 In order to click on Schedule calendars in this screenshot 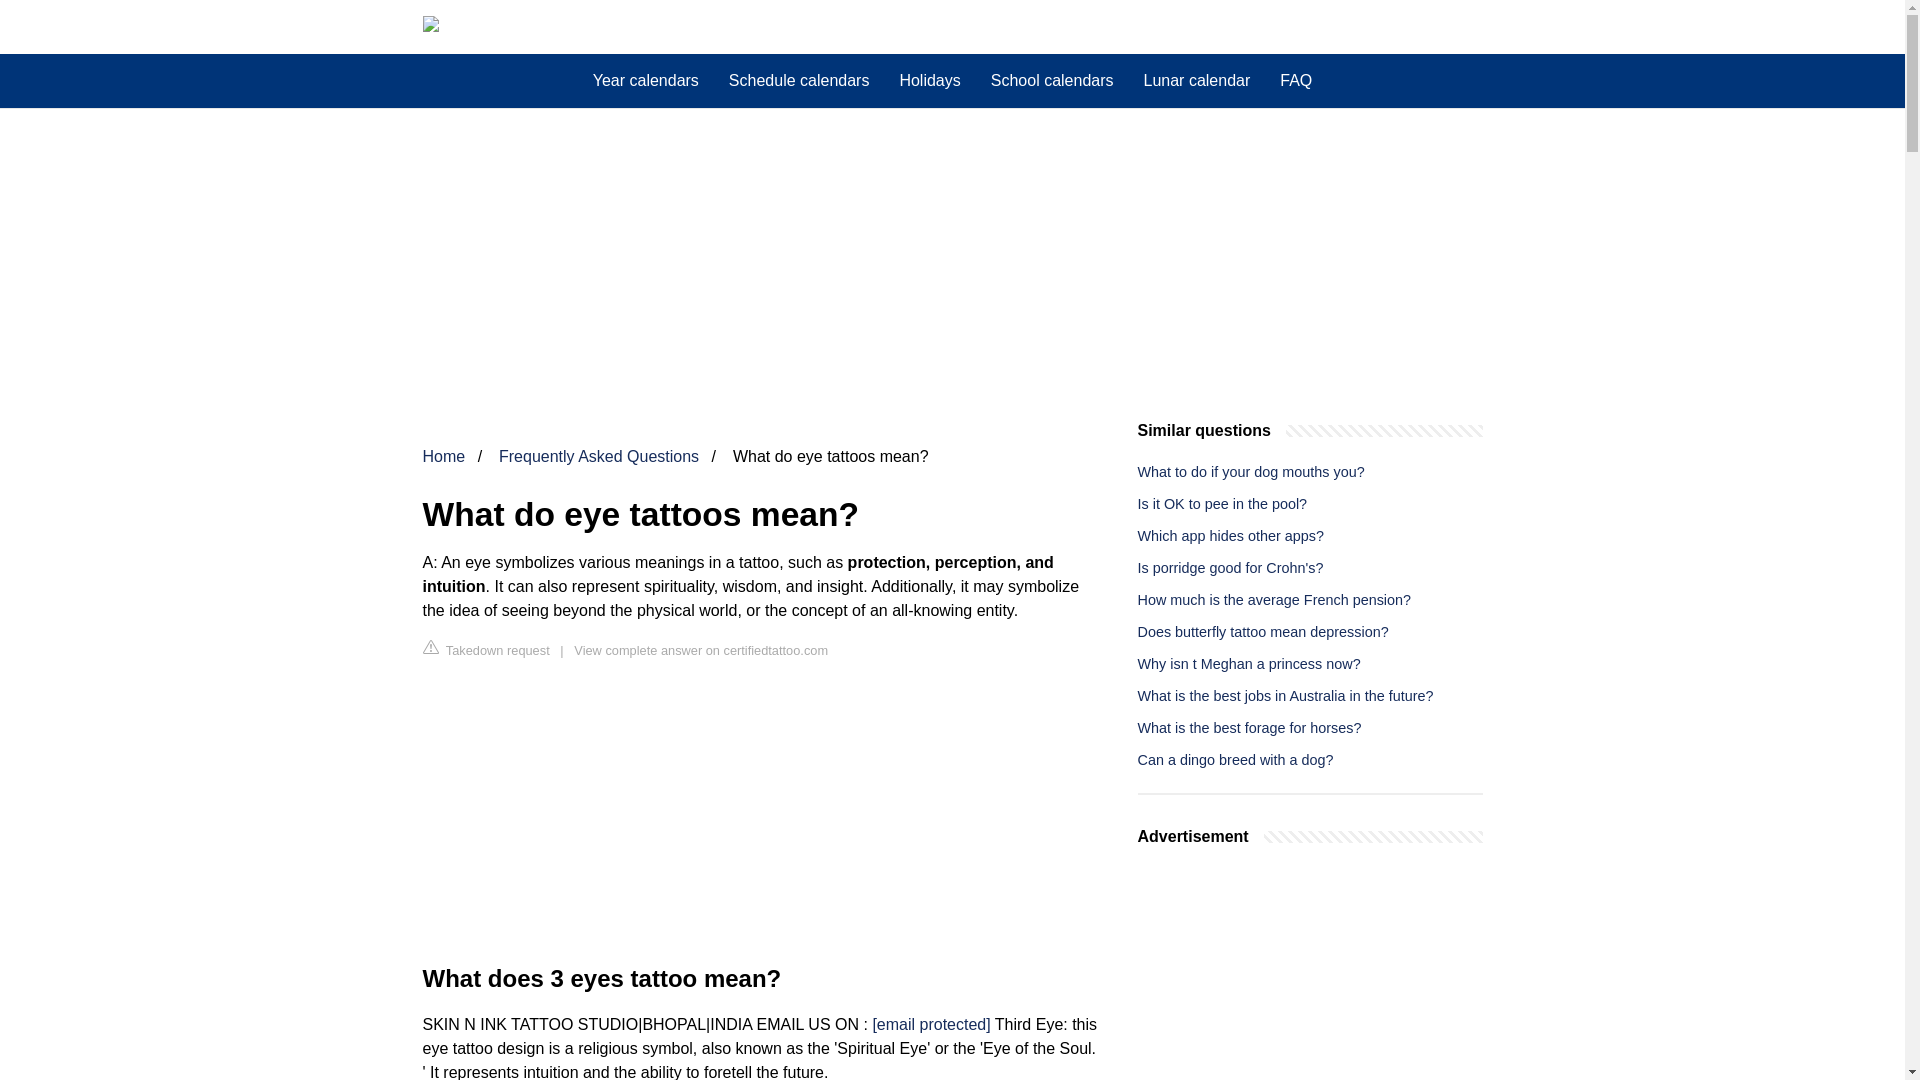, I will do `click(800, 81)`.